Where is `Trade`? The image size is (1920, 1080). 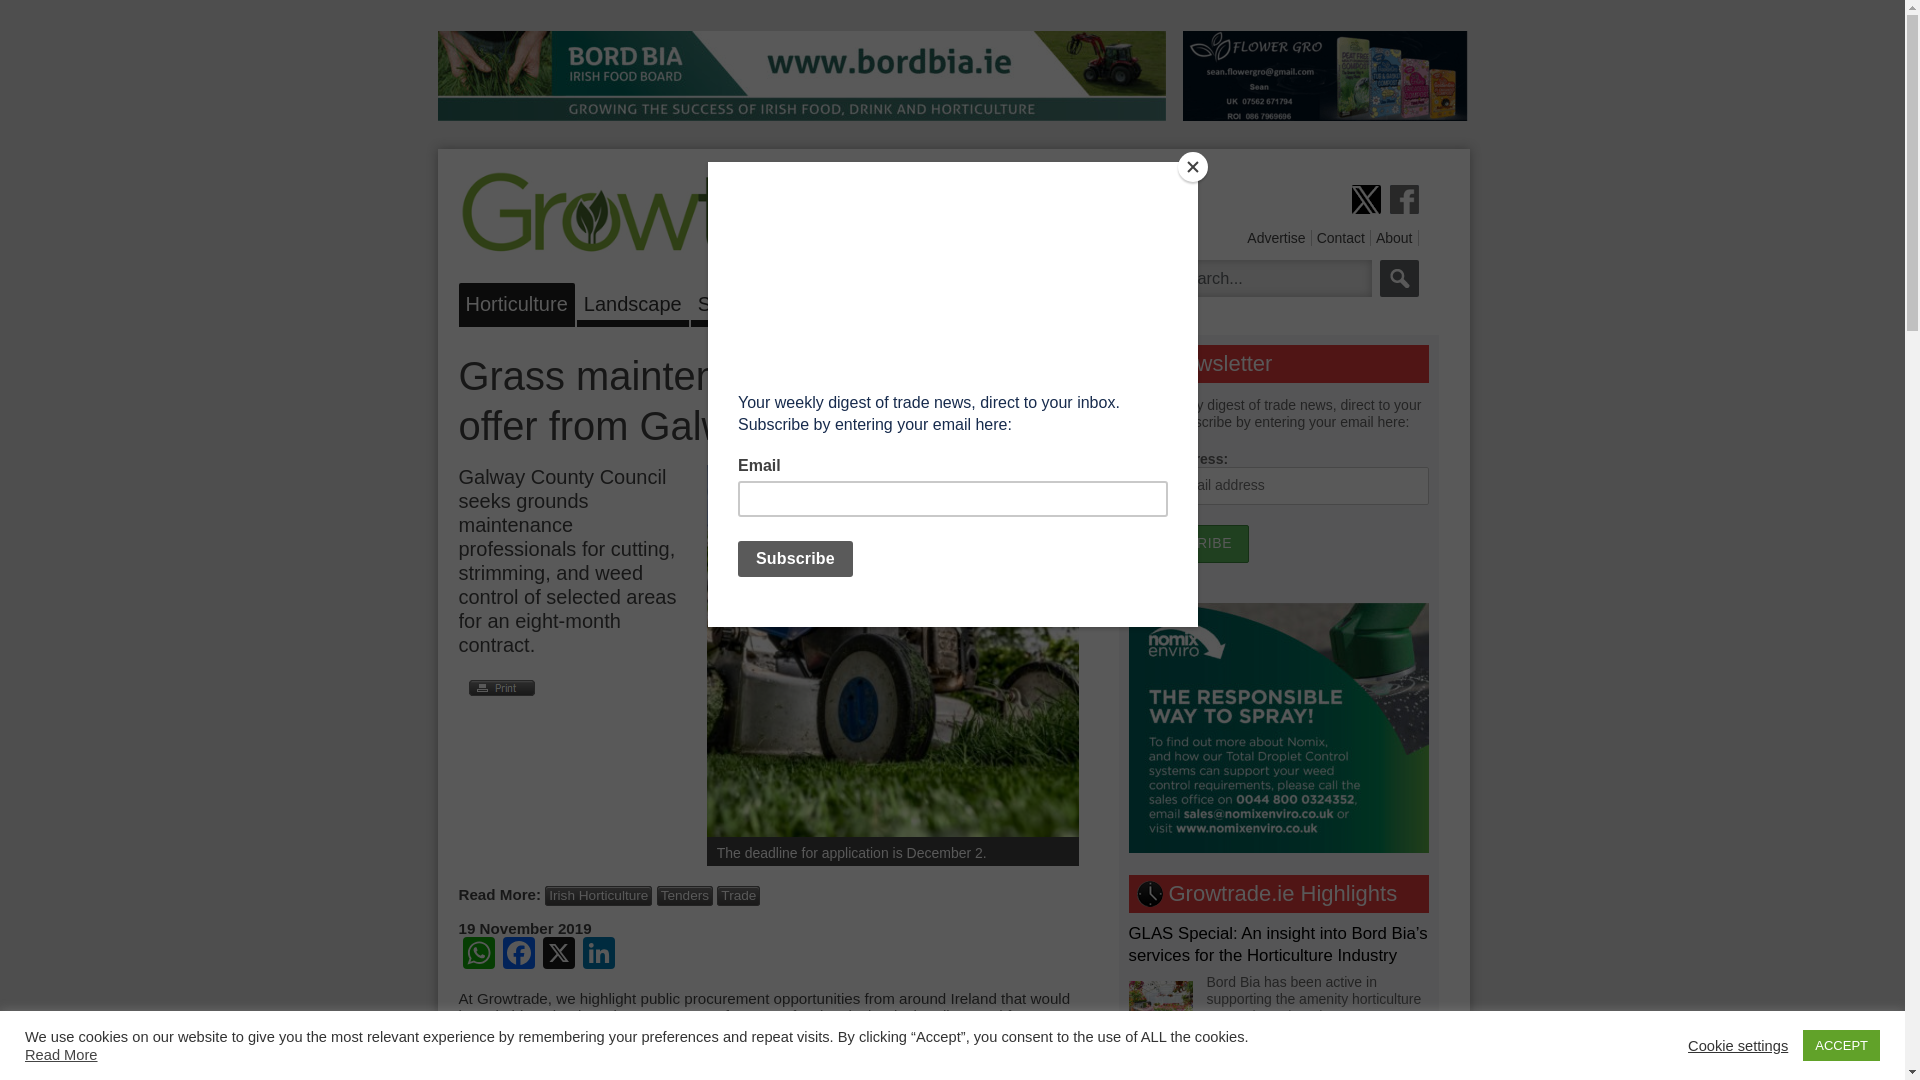 Trade is located at coordinates (738, 896).